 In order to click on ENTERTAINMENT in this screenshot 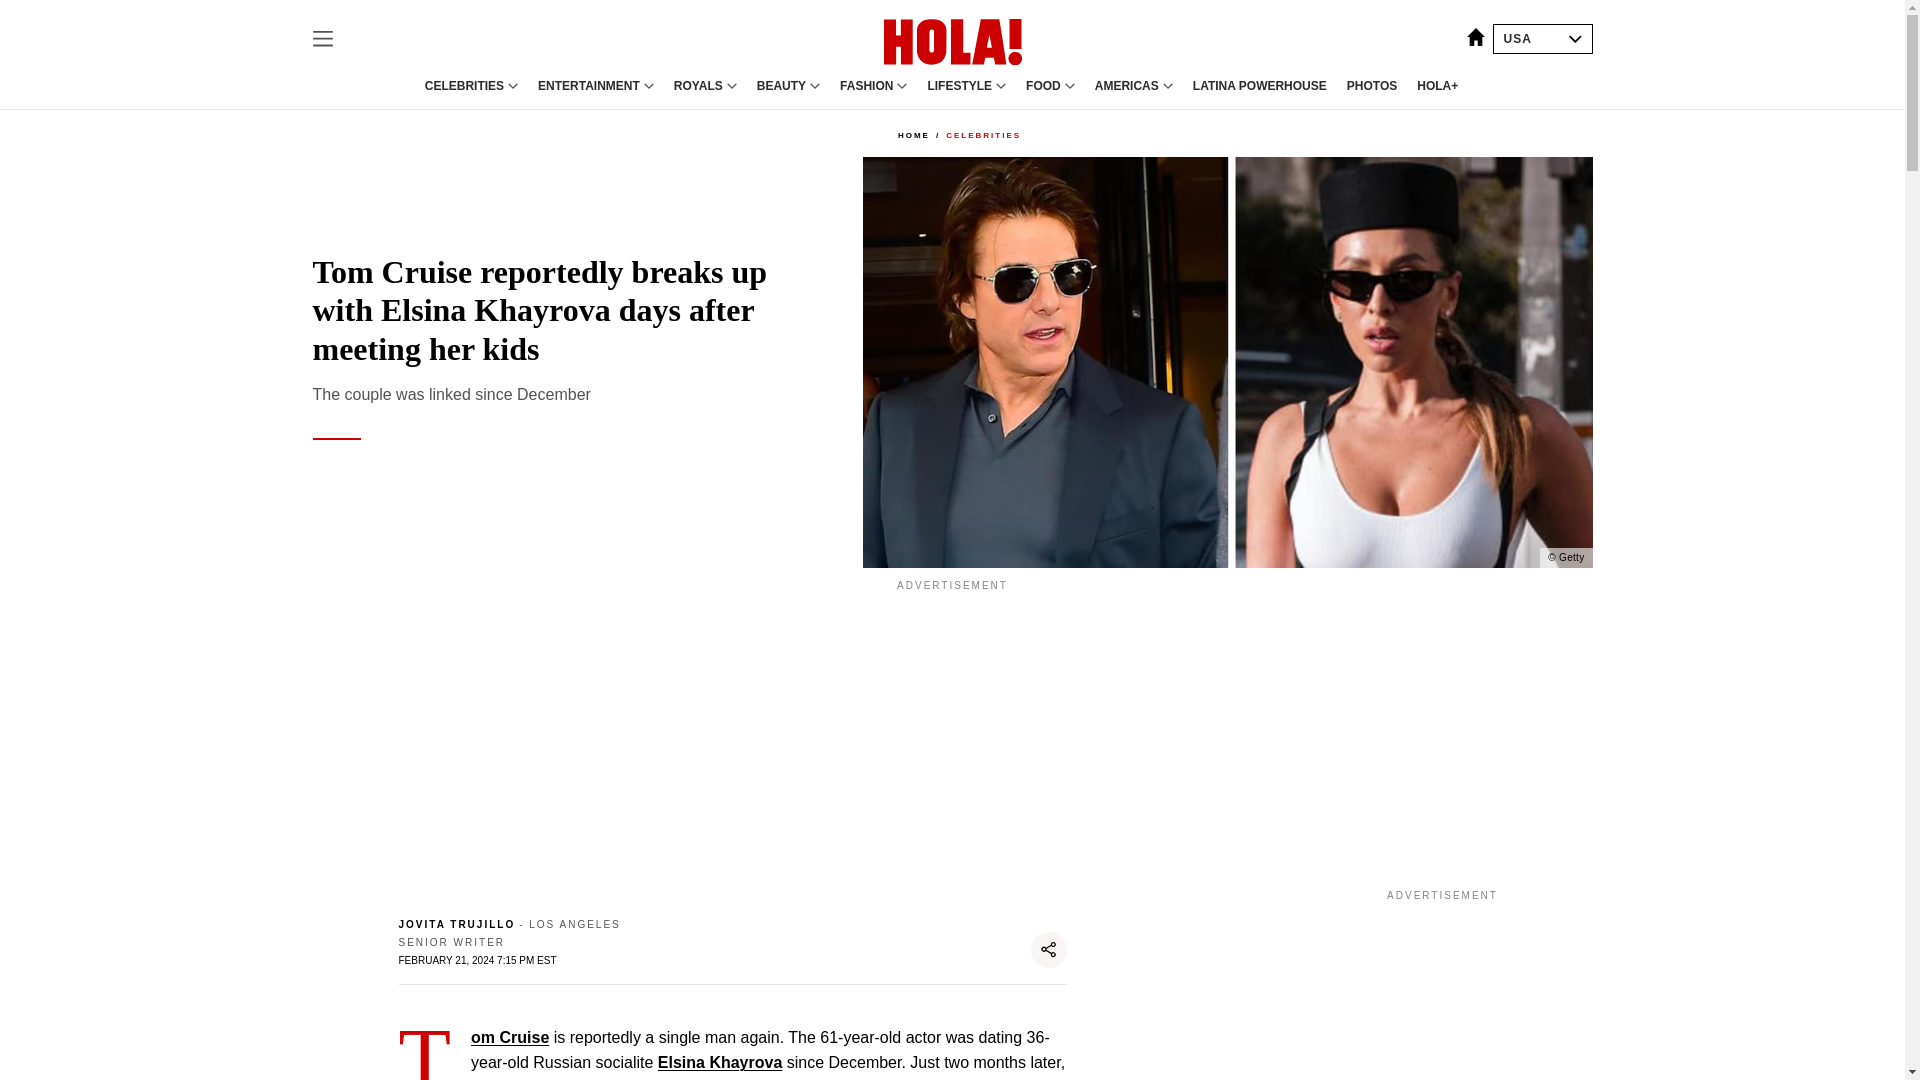, I will do `click(588, 85)`.